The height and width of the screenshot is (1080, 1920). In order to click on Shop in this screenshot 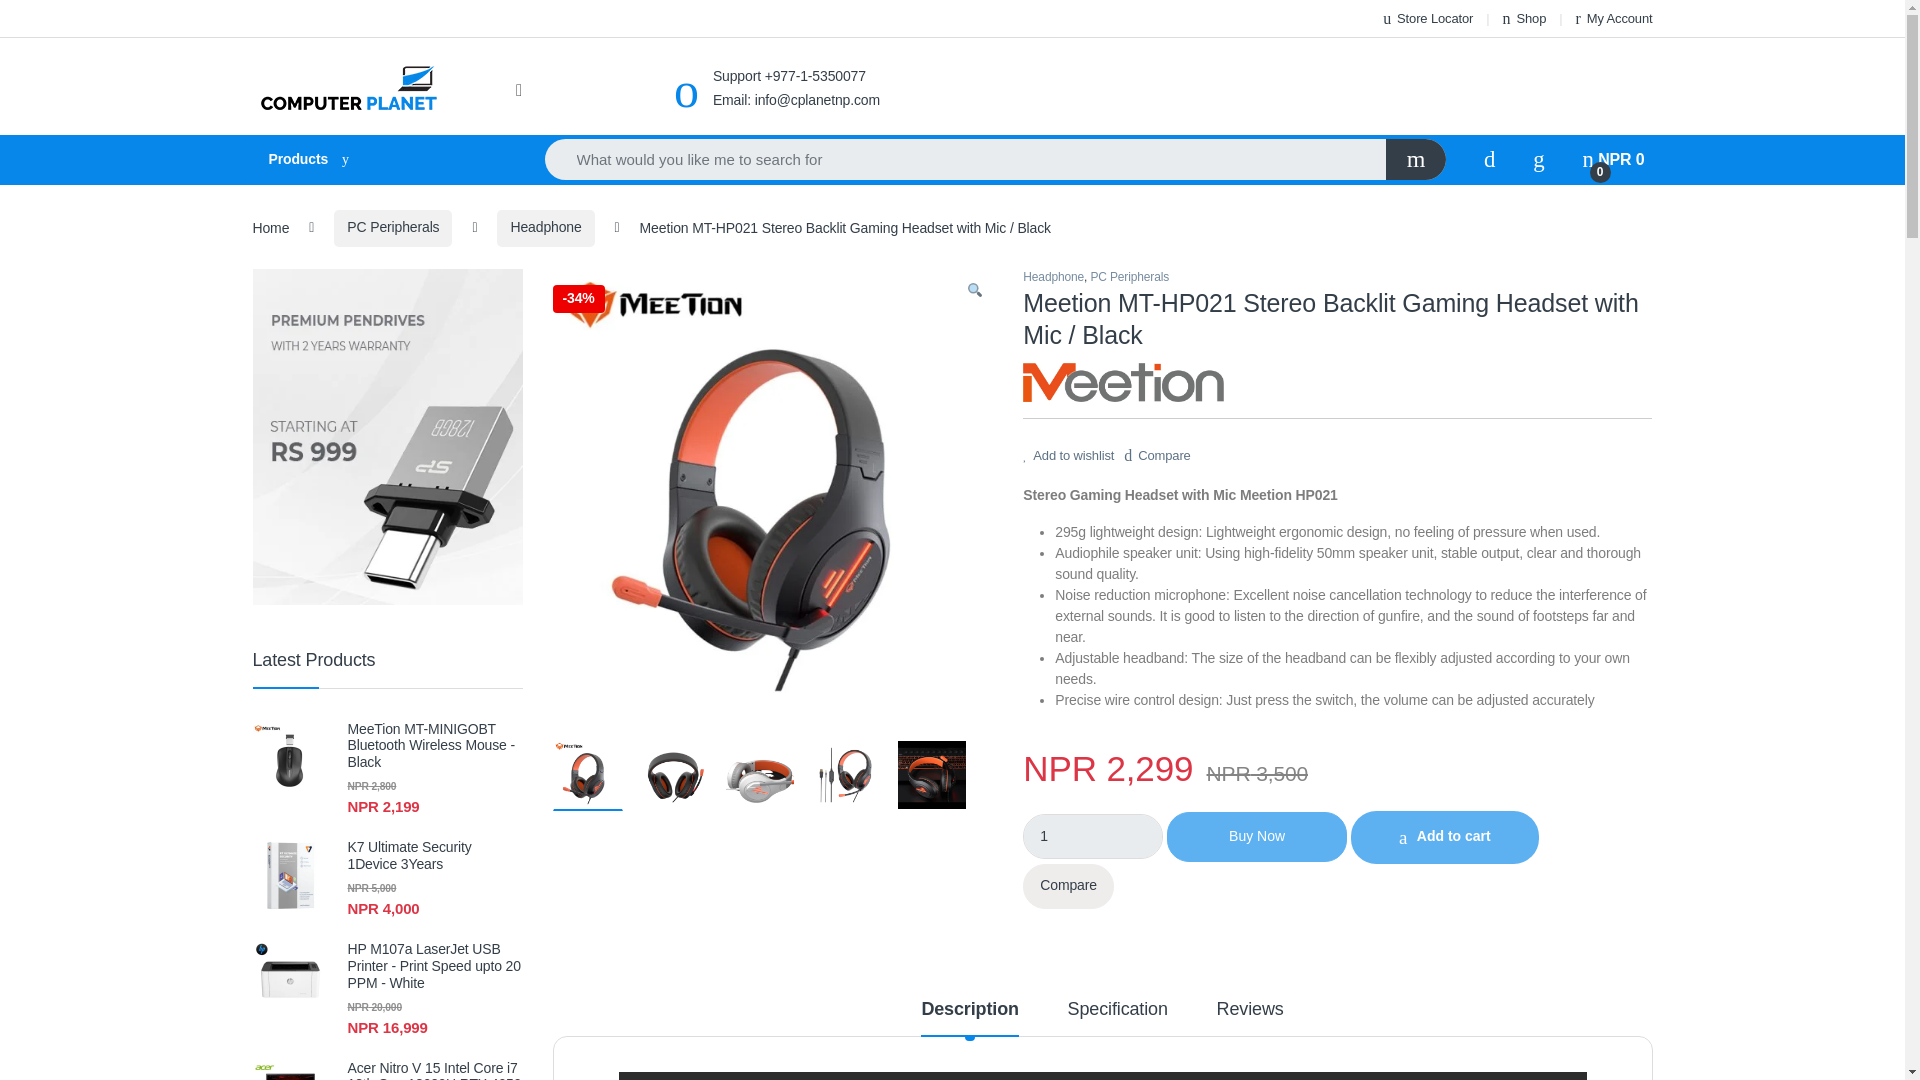, I will do `click(1525, 18)`.